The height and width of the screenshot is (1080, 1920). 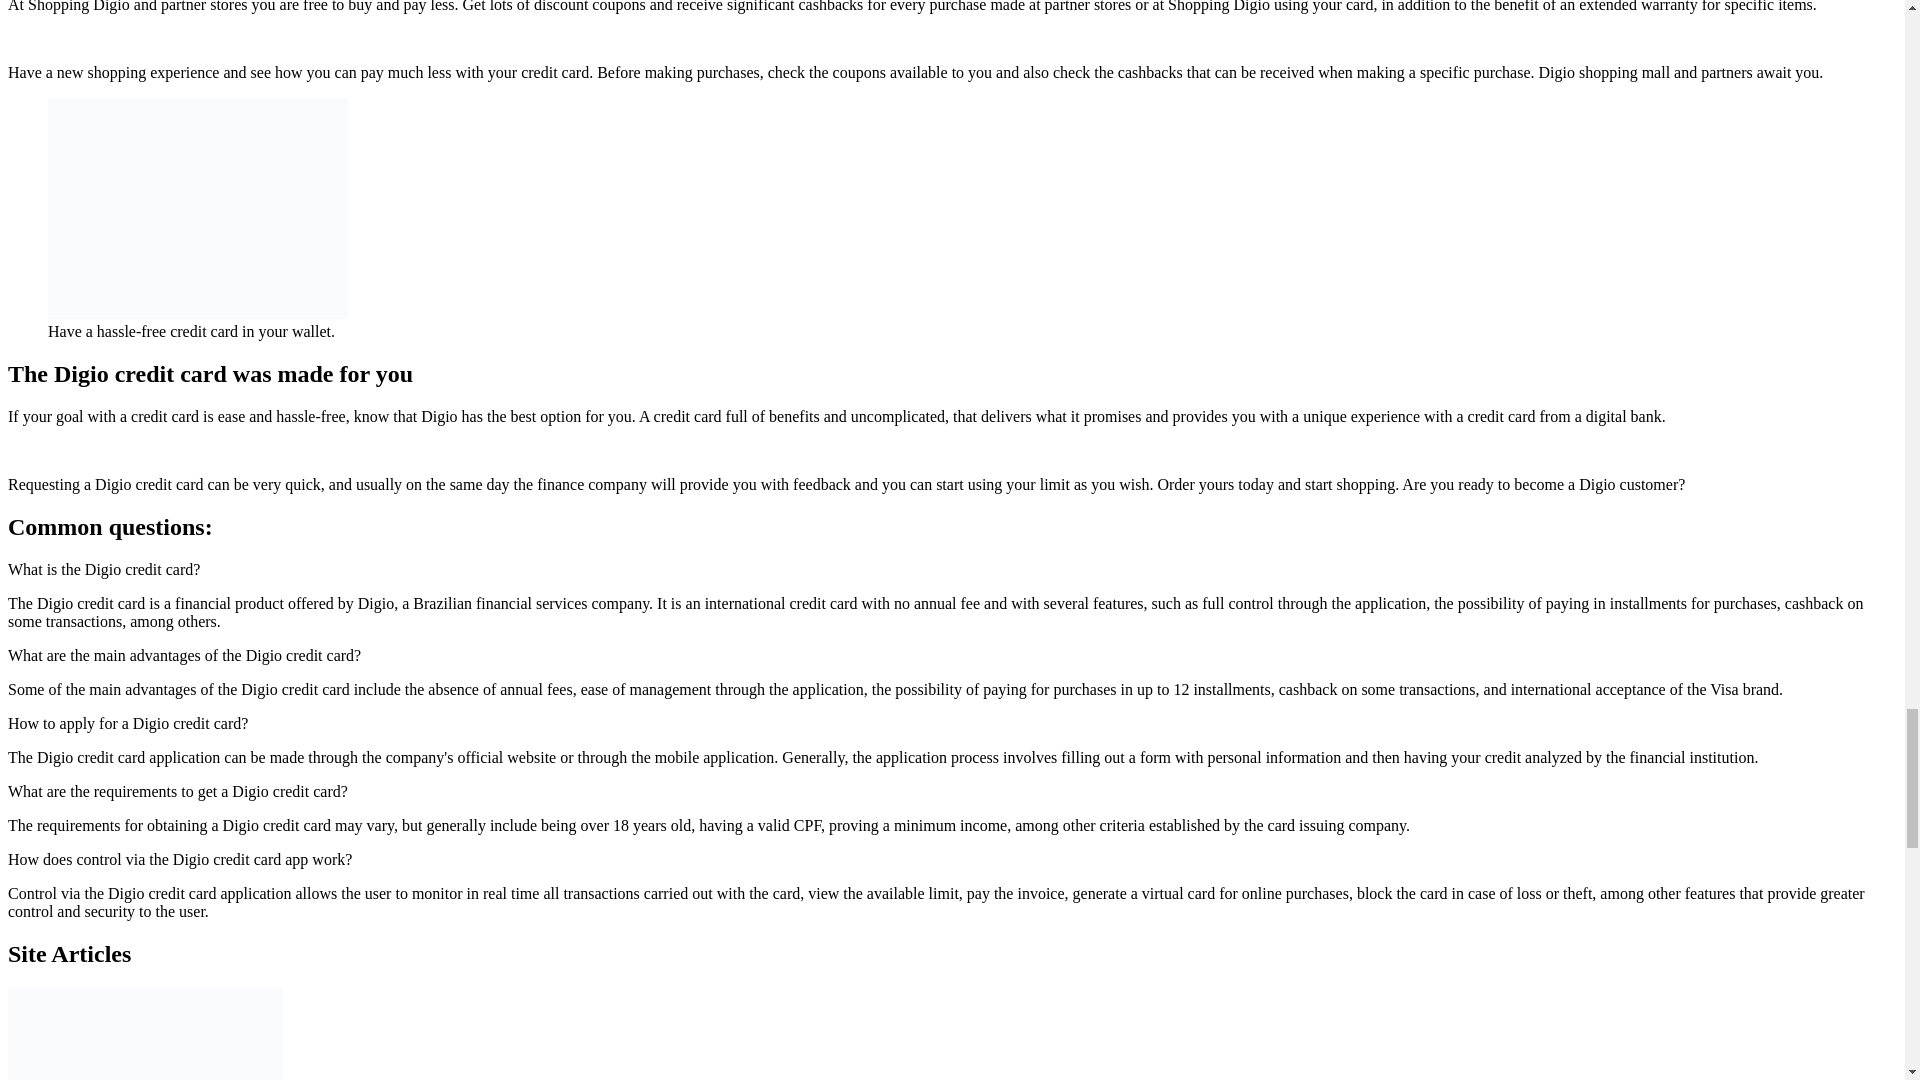 I want to click on What is the Digio credit card?, so click(x=103, y=568).